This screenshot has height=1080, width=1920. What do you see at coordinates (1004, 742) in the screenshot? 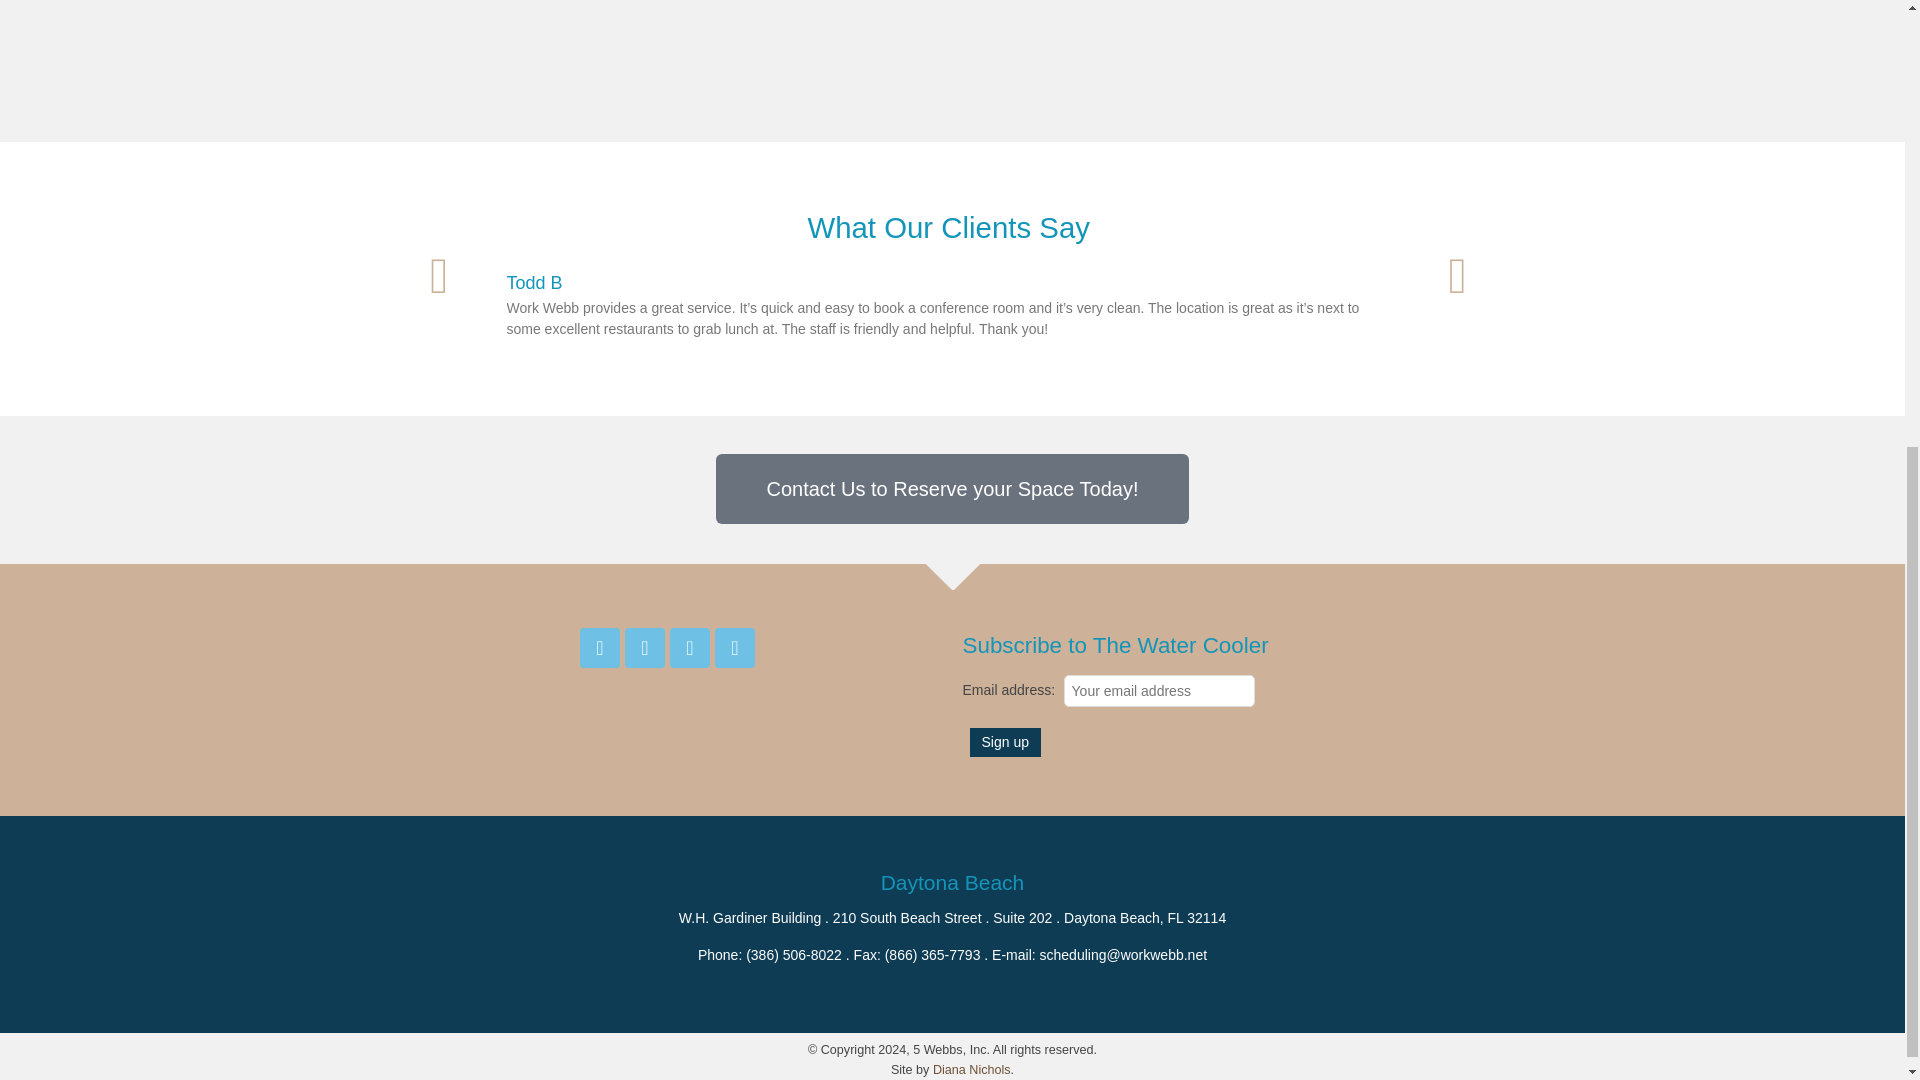
I see `Sign up` at bounding box center [1004, 742].